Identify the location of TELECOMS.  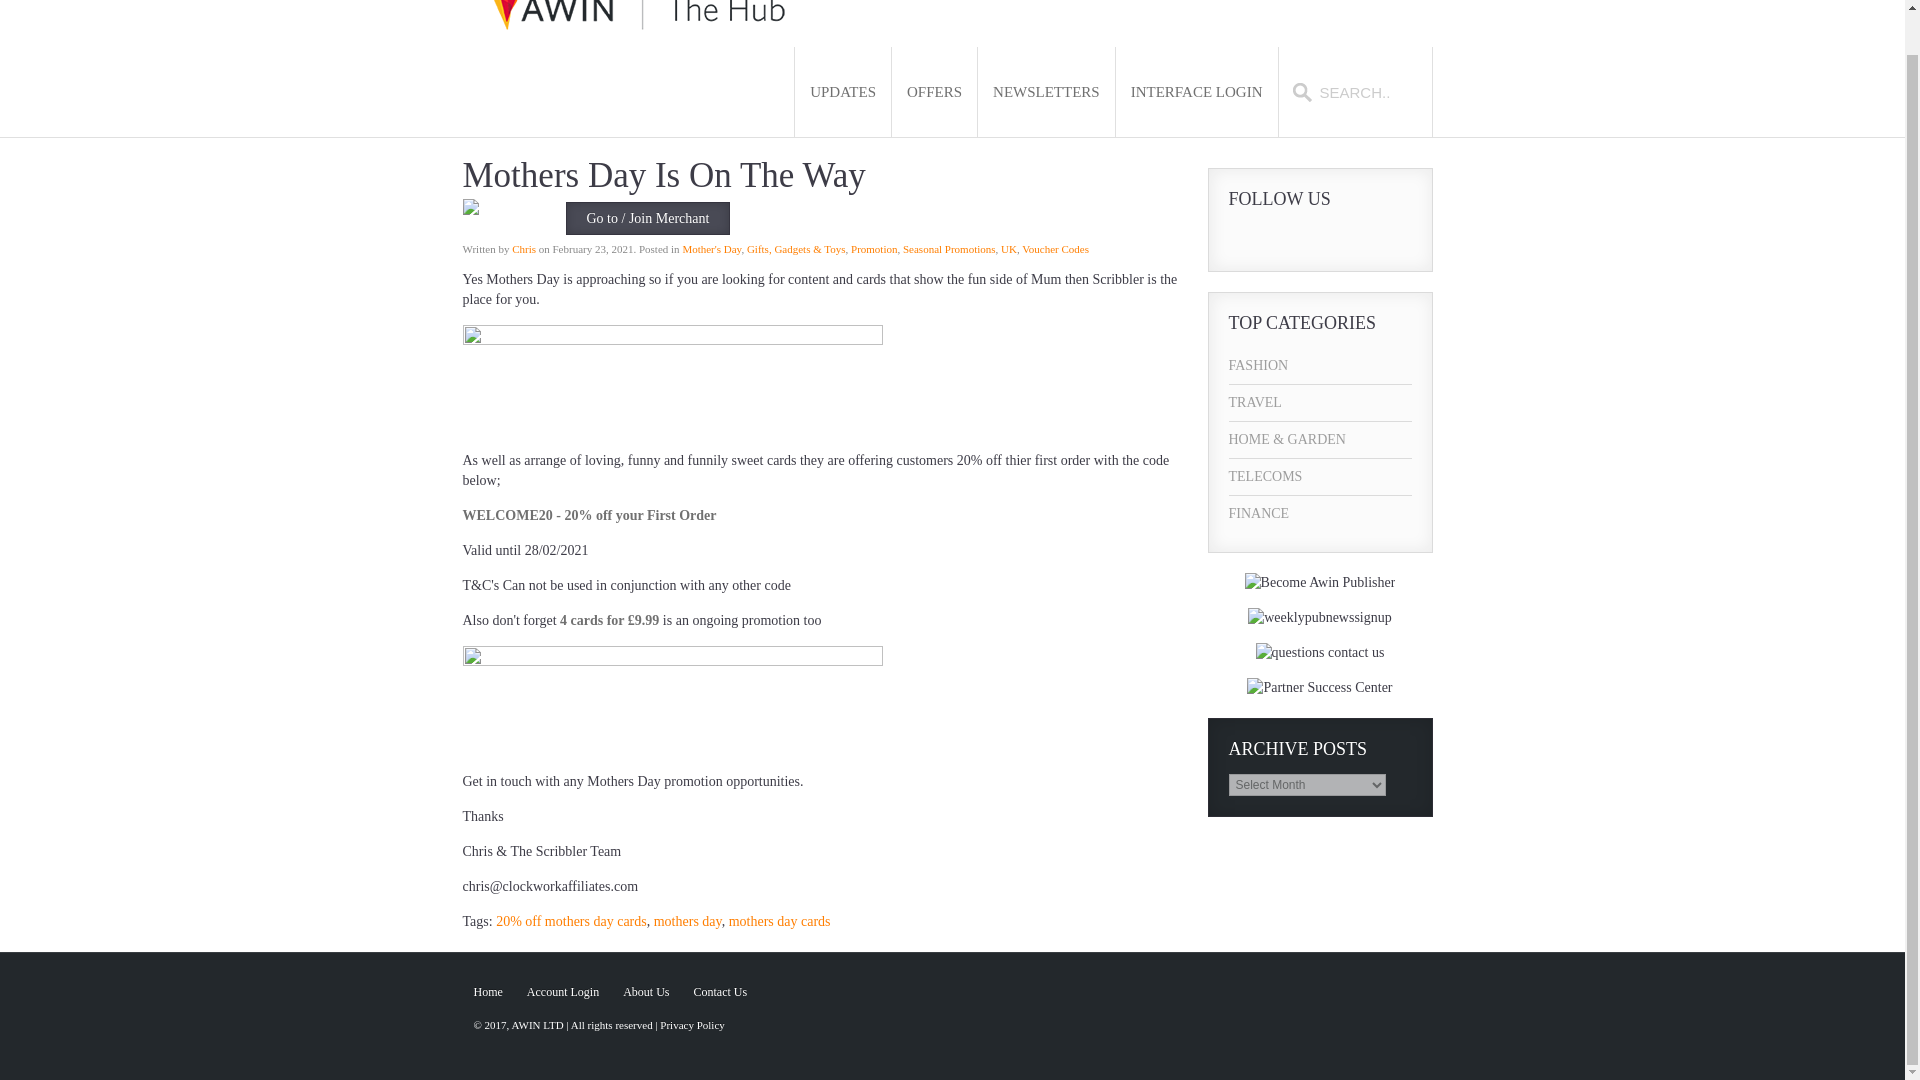
(1320, 476).